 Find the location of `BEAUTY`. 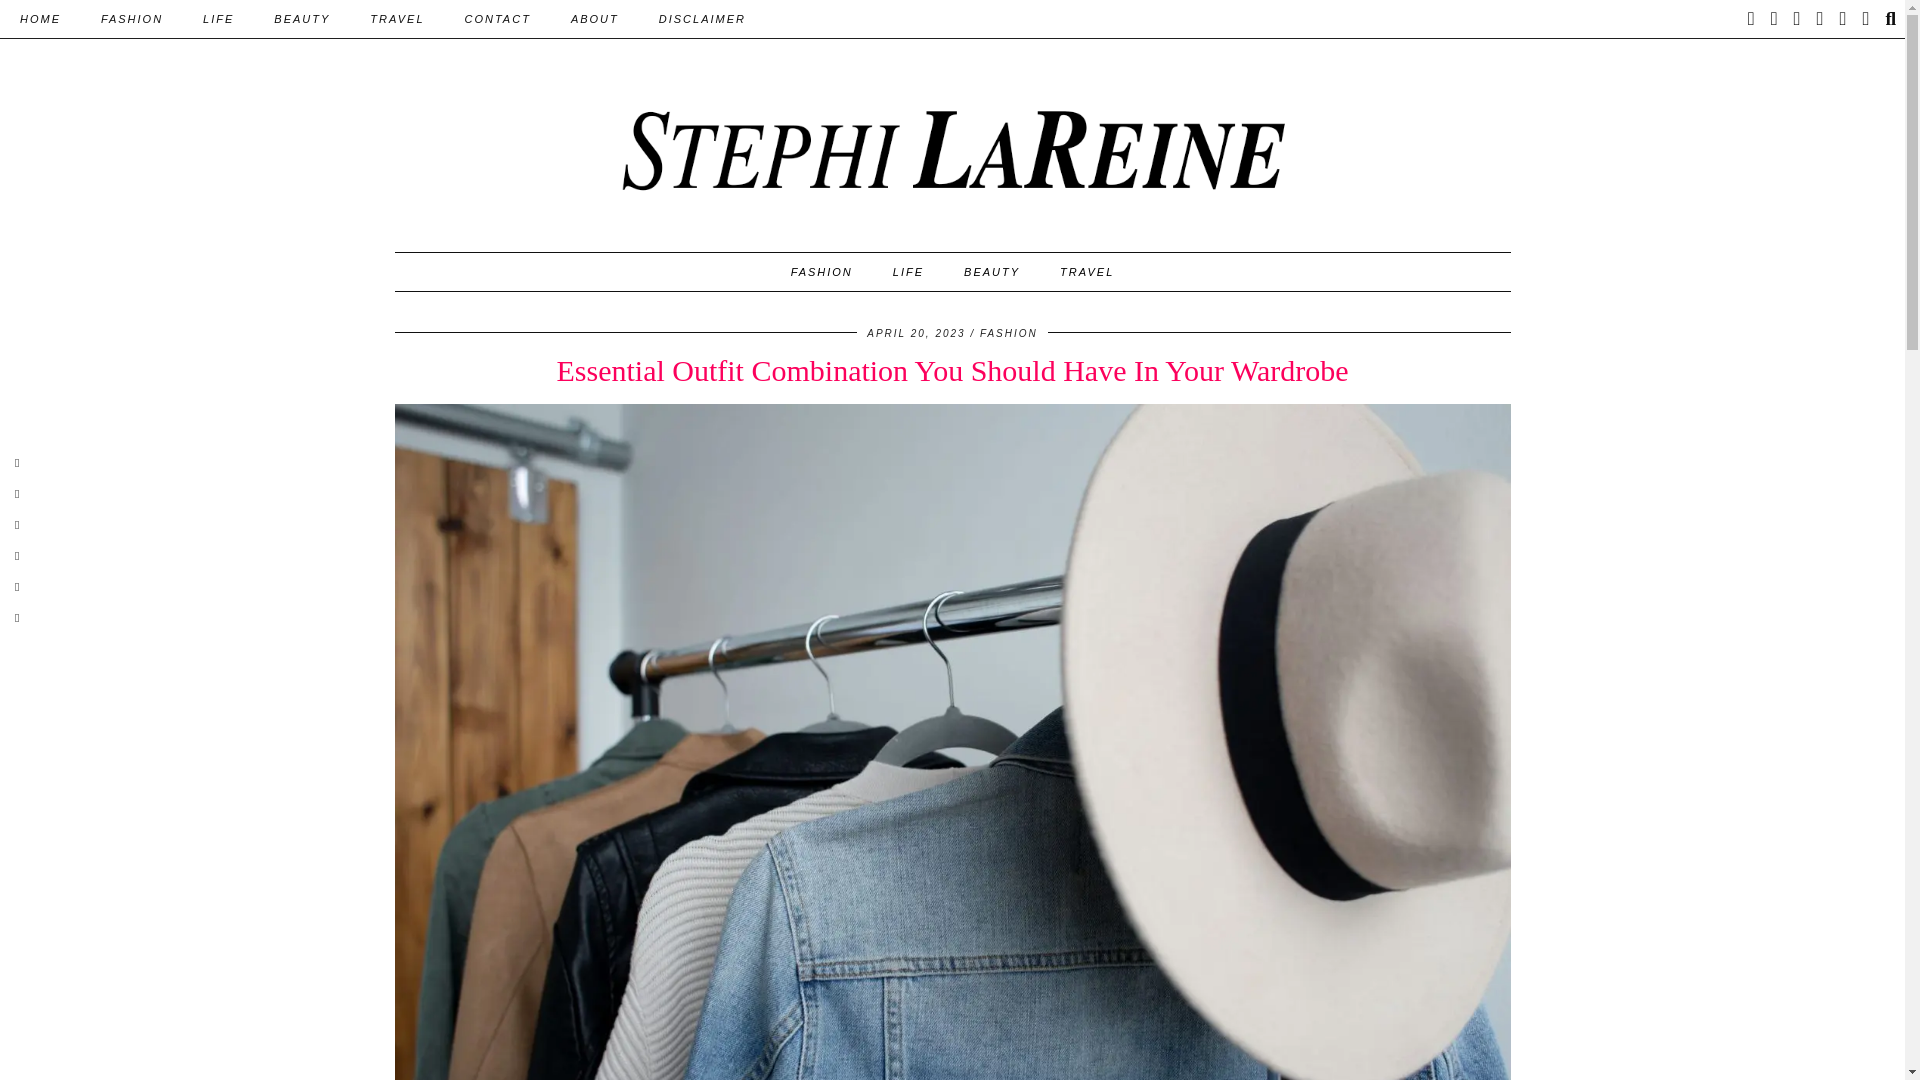

BEAUTY is located at coordinates (301, 18).